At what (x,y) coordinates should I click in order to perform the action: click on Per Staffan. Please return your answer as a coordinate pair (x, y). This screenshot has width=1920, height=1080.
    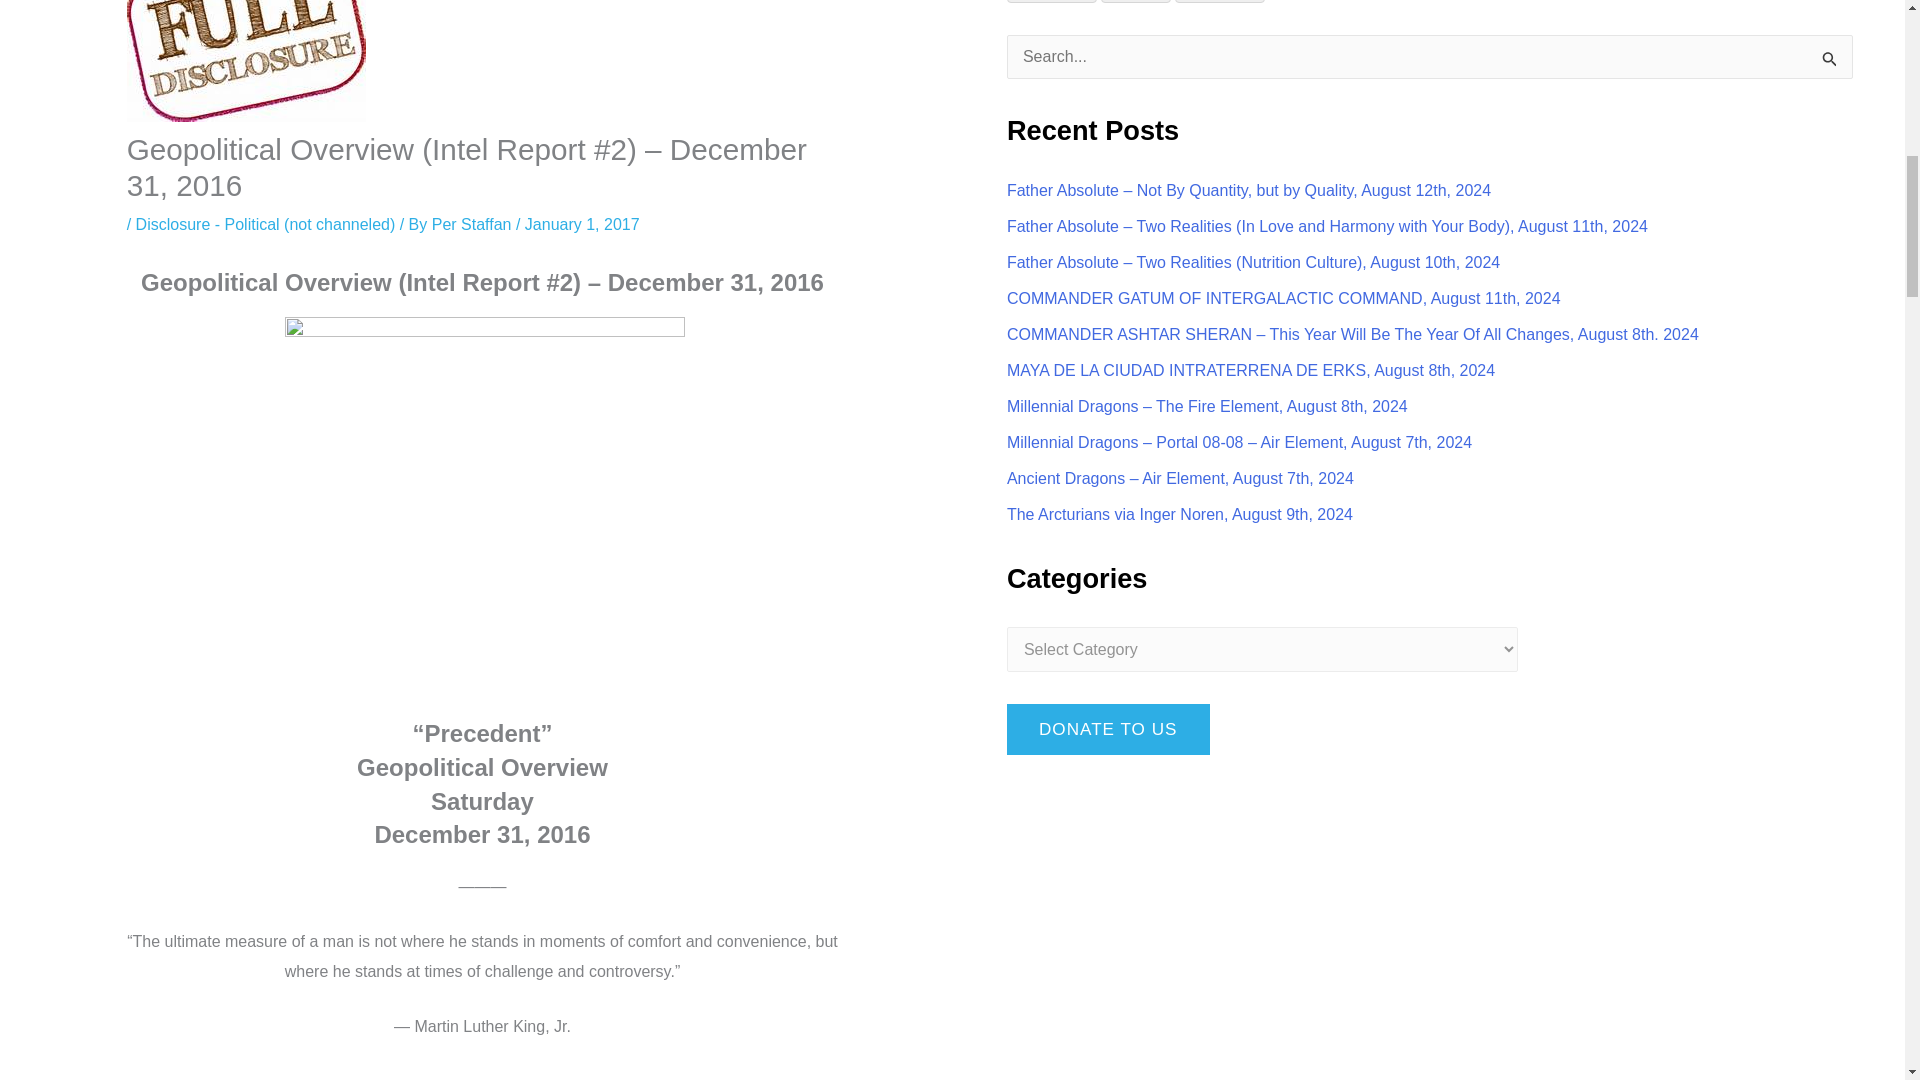
    Looking at the image, I should click on (474, 224).